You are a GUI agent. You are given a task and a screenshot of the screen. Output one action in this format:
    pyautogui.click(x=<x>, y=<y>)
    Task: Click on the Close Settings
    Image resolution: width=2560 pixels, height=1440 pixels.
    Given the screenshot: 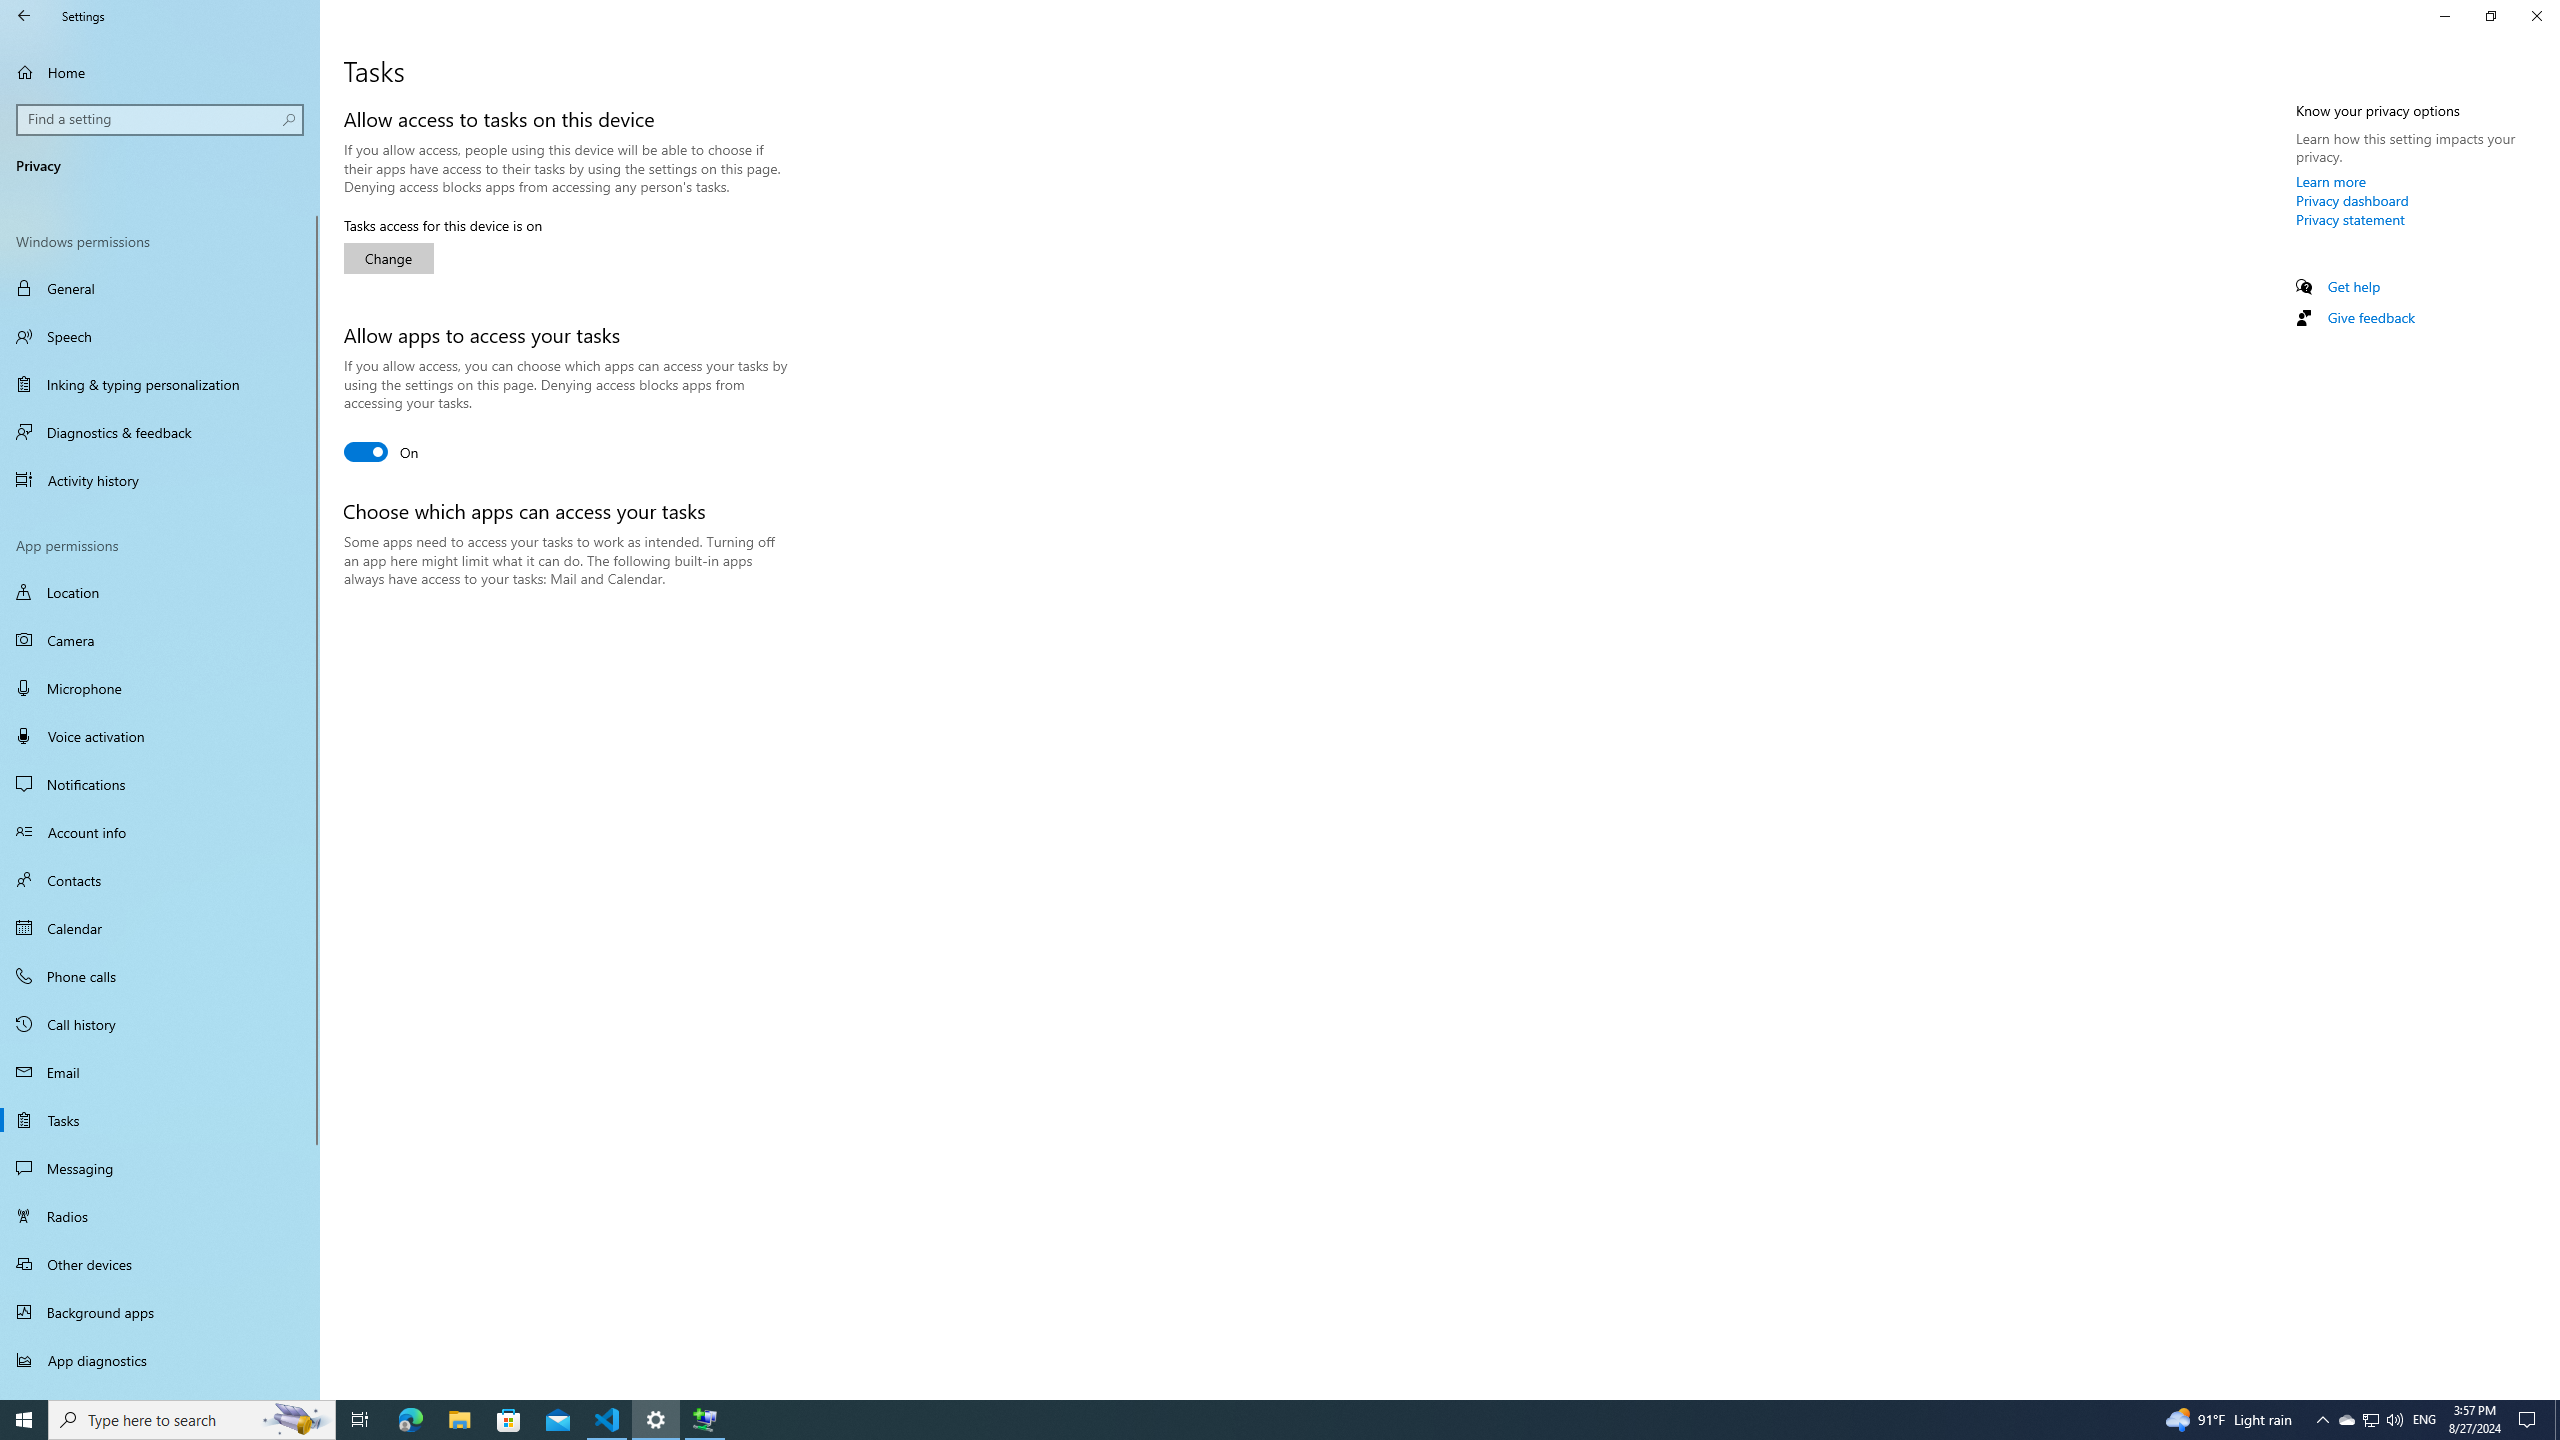 What is the action you would take?
    pyautogui.click(x=2536, y=16)
    